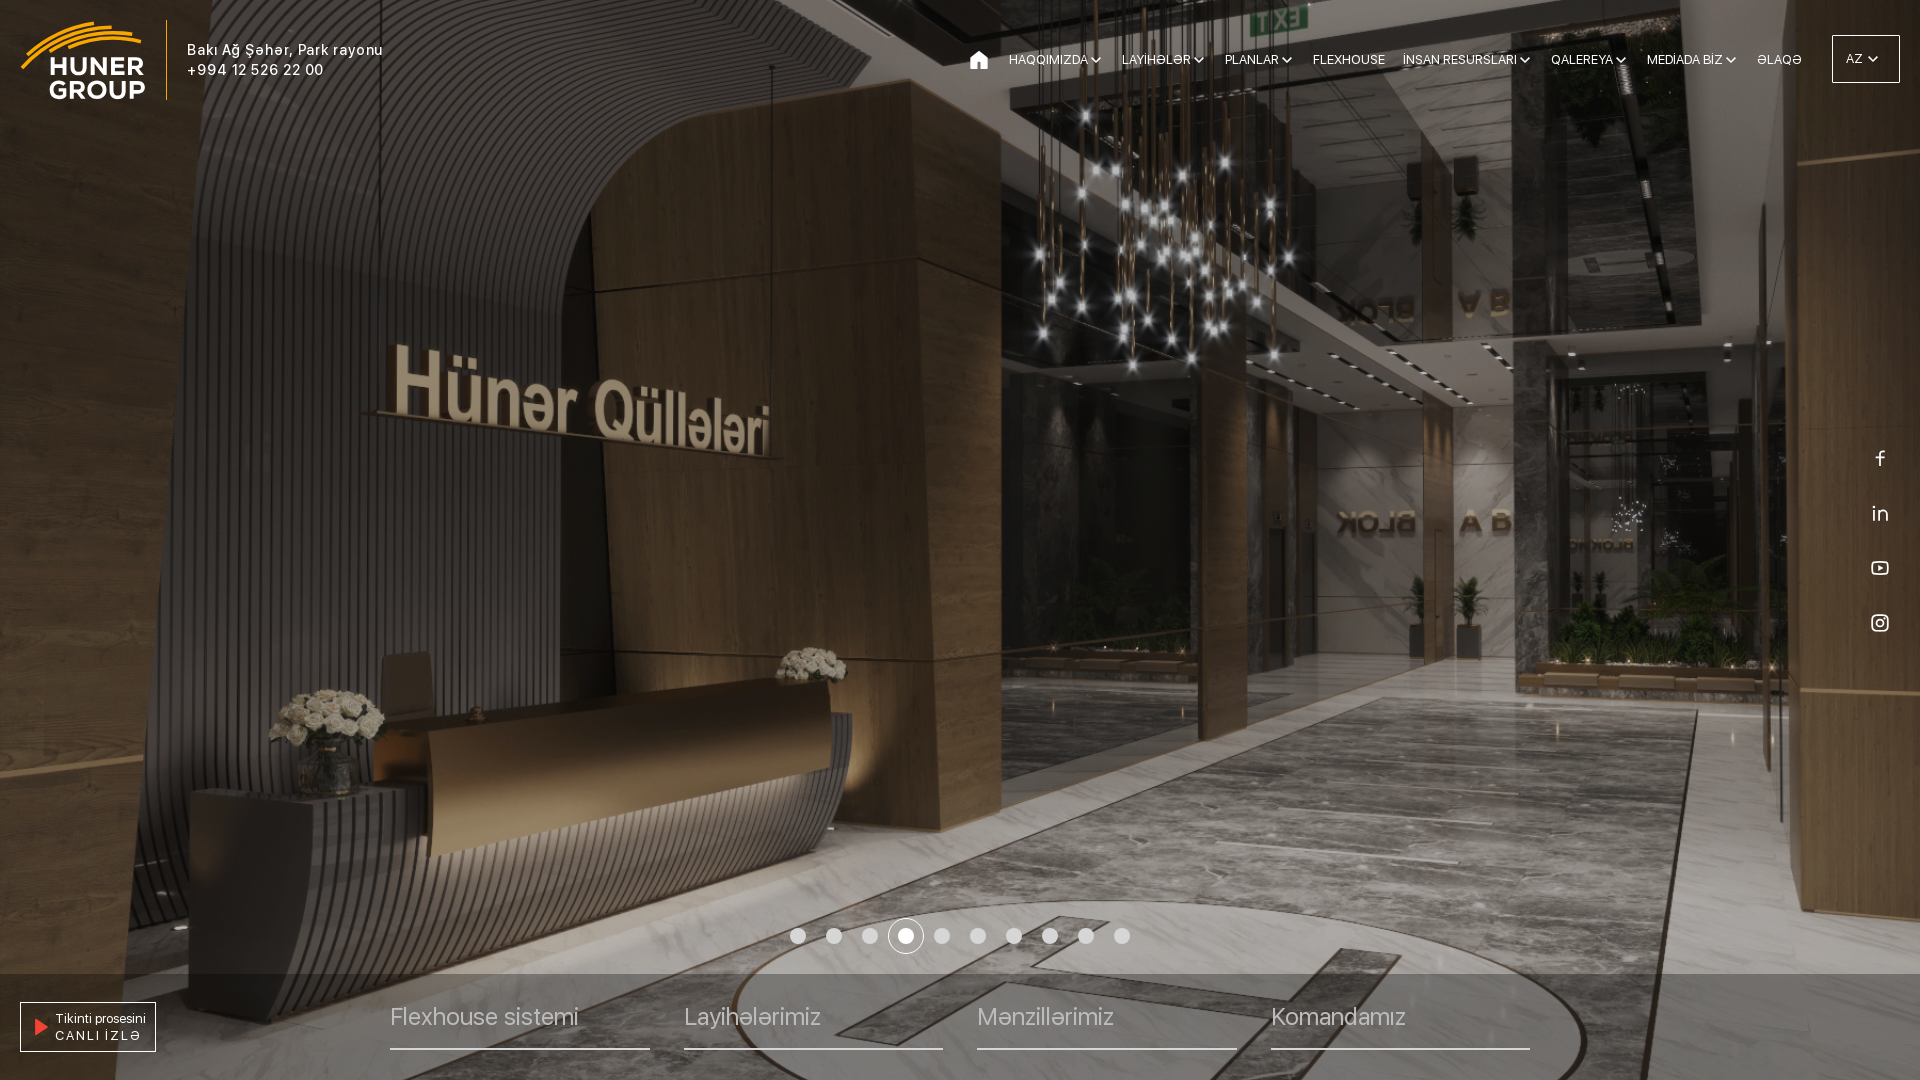 The width and height of the screenshot is (1920, 1080). What do you see at coordinates (942, 936) in the screenshot?
I see `5` at bounding box center [942, 936].